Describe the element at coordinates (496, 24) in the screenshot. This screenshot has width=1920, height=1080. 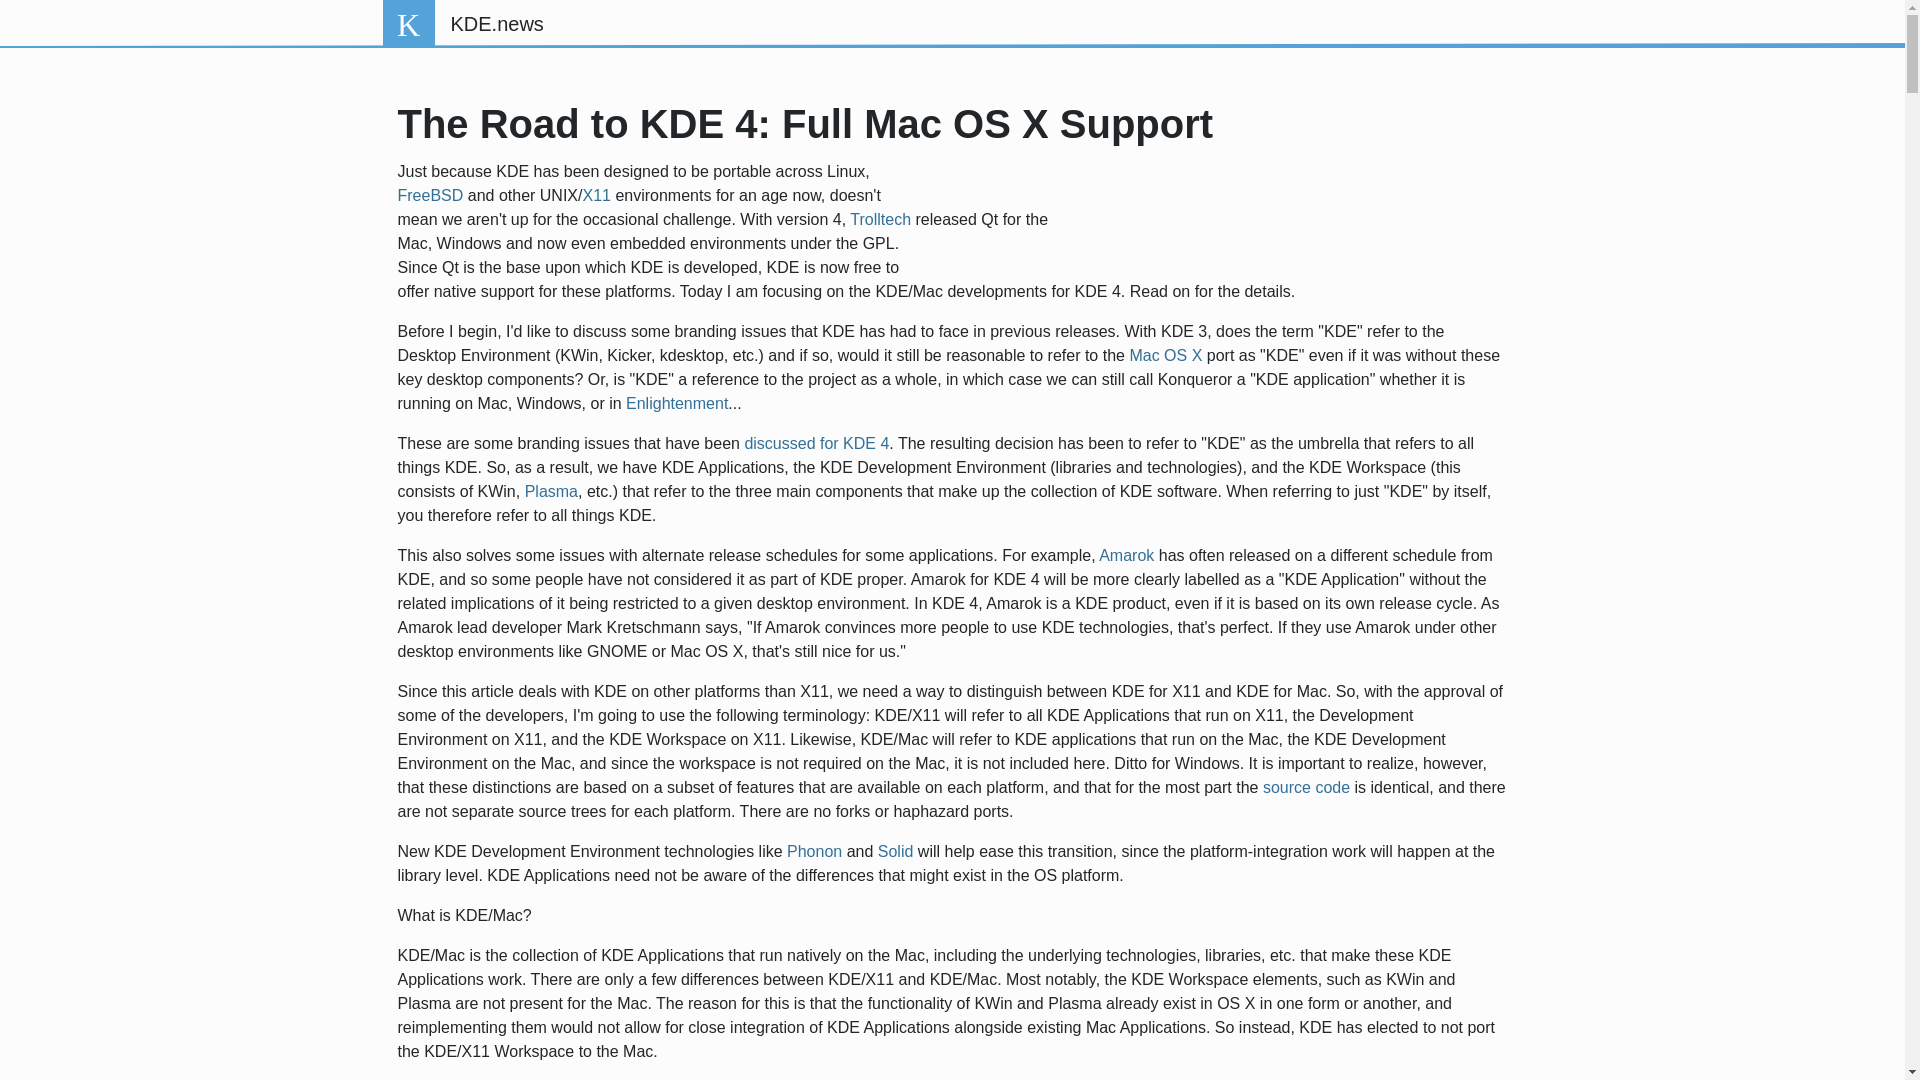
I see `Home` at that location.